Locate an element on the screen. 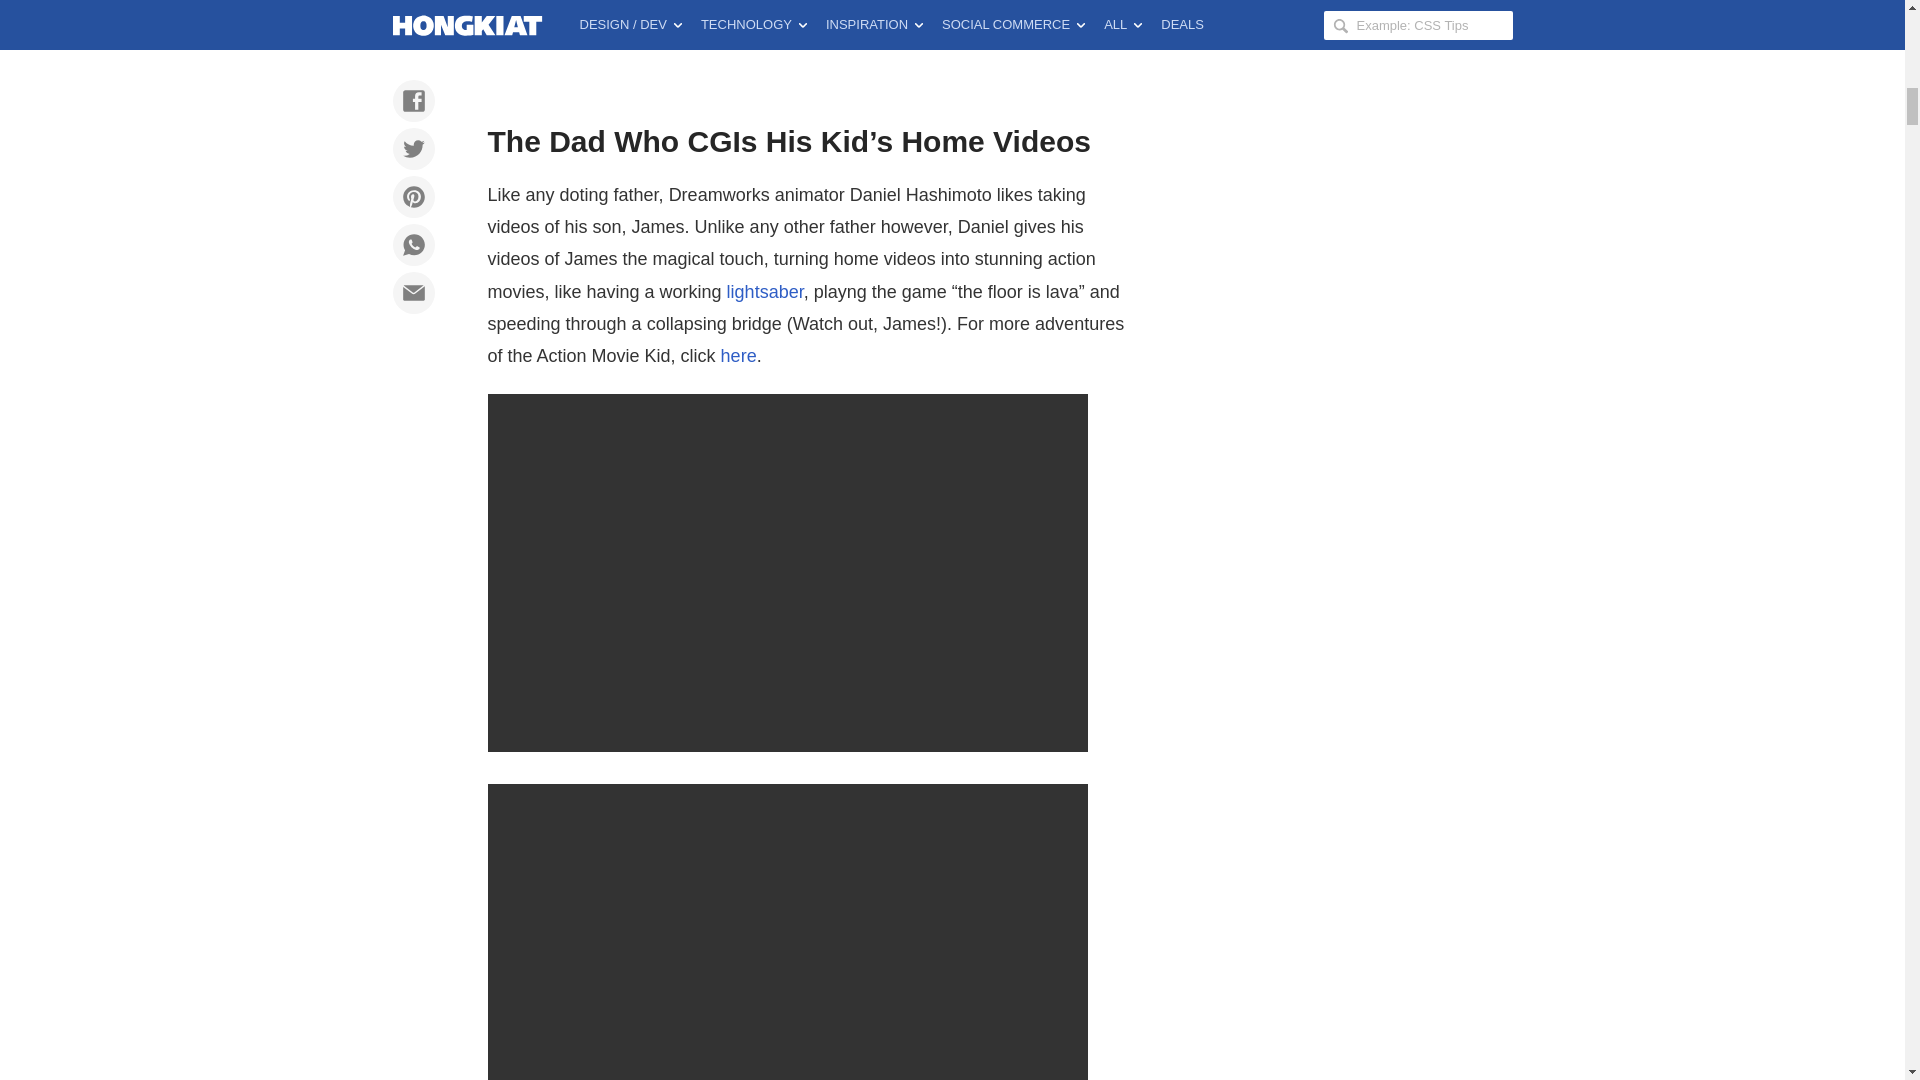 This screenshot has height=1080, width=1920. here is located at coordinates (738, 356).